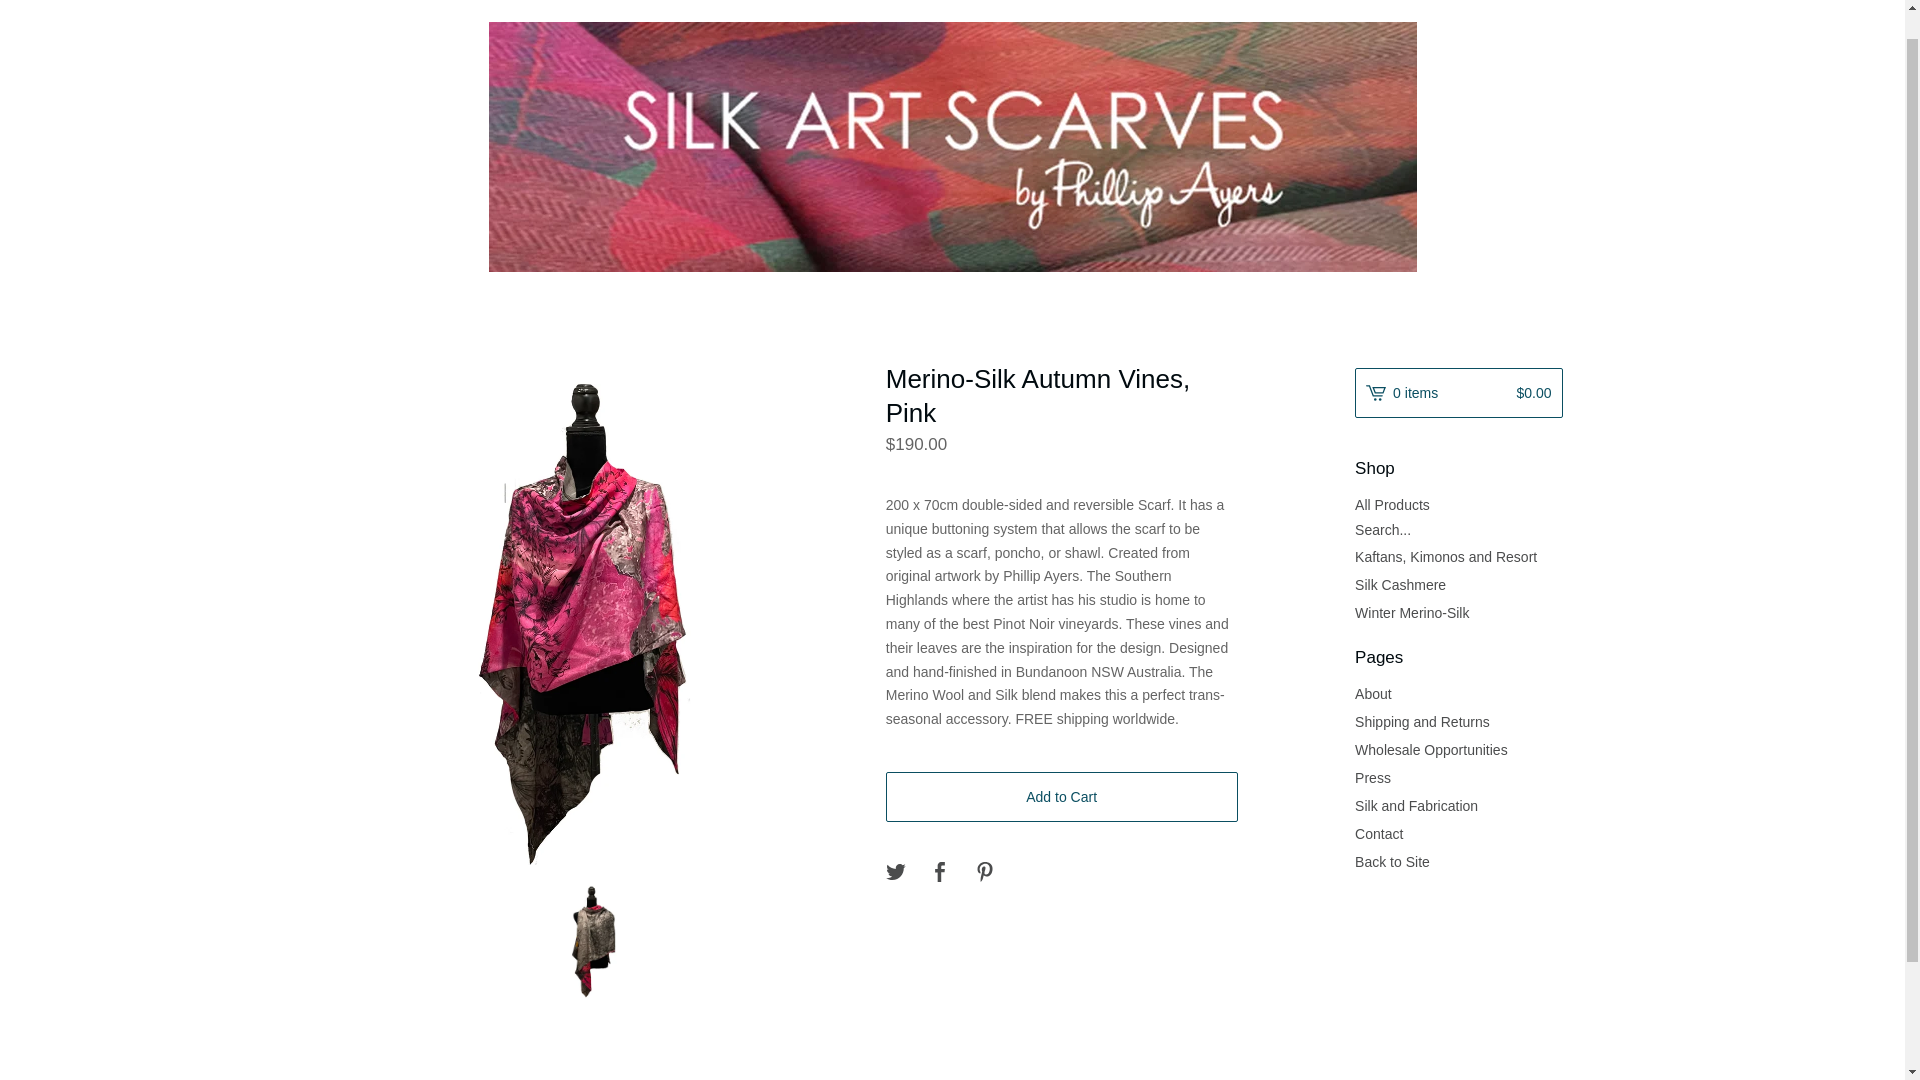 The image size is (1920, 1080). Describe the element at coordinates (1458, 613) in the screenshot. I see `Winter Merino-Silk` at that location.